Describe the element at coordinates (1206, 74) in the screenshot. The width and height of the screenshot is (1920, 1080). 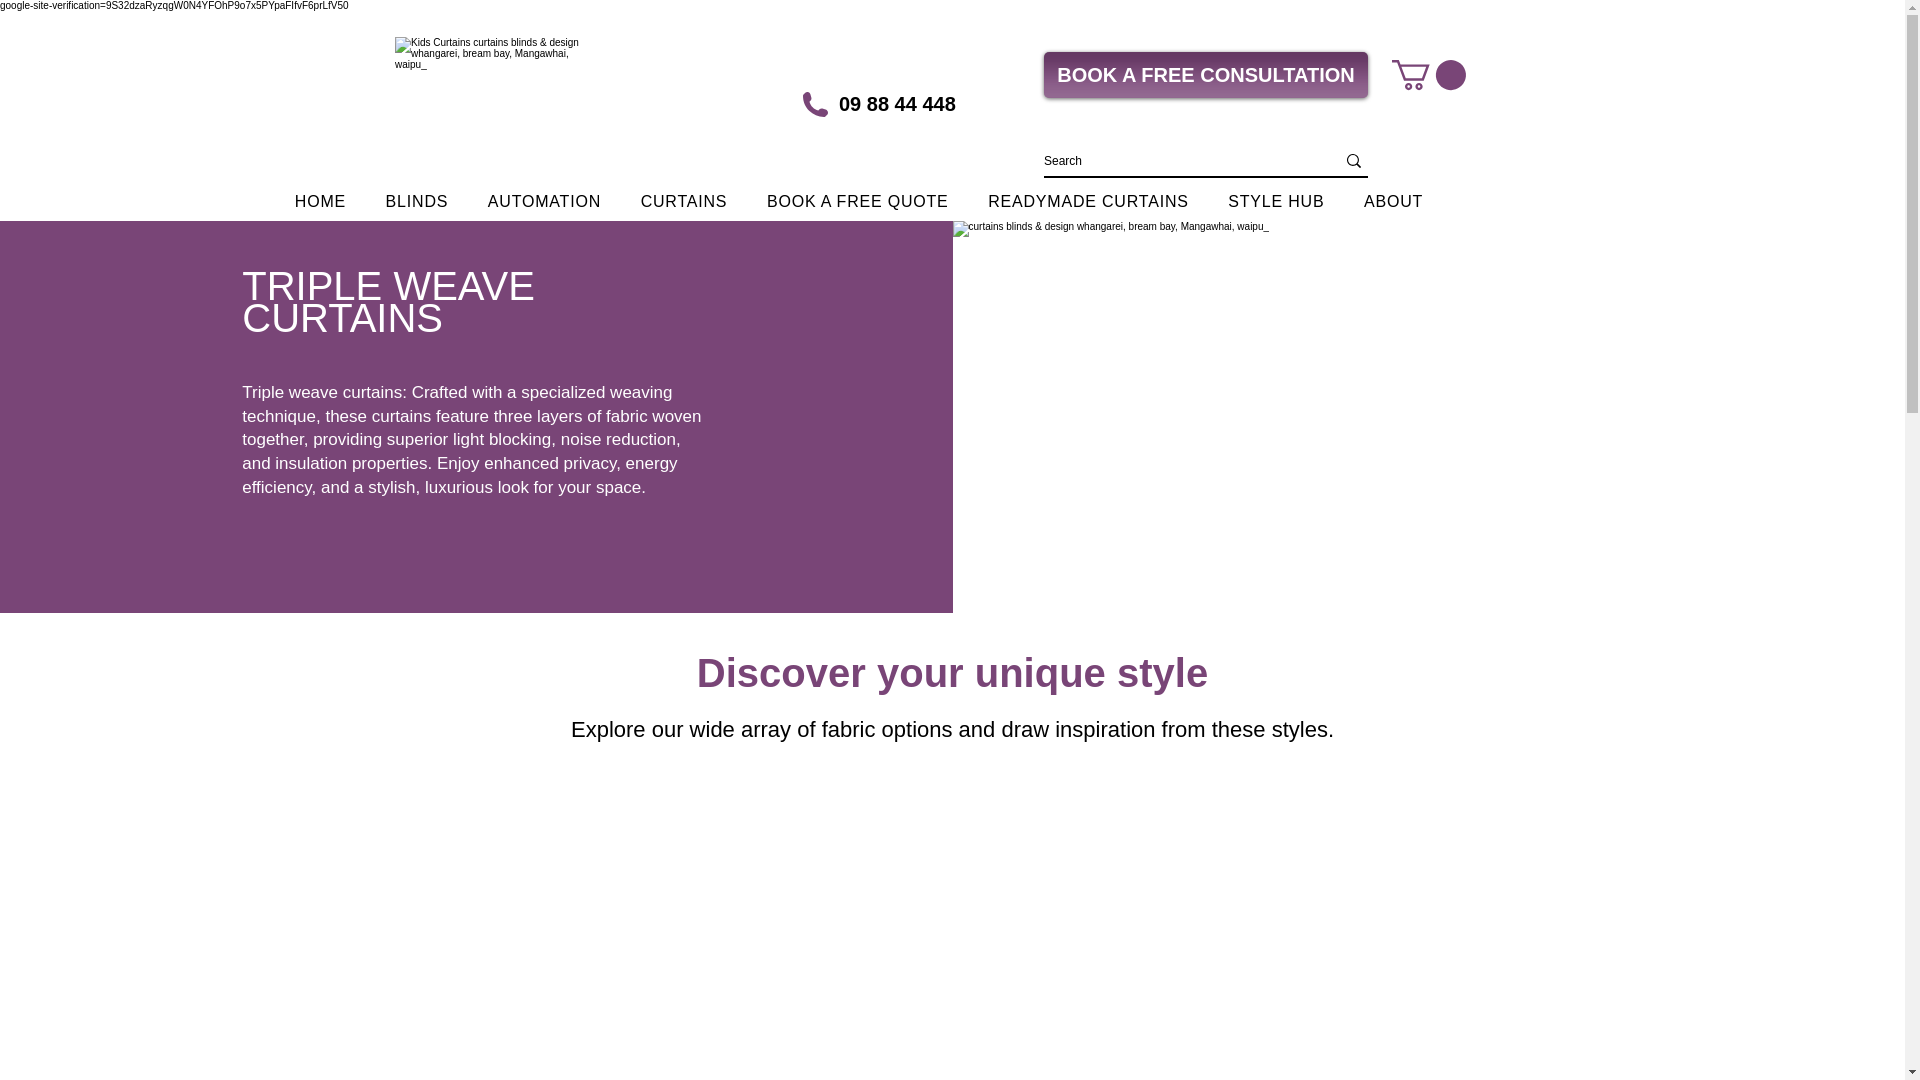
I see `BOOK A FREE CONSULTATION` at that location.